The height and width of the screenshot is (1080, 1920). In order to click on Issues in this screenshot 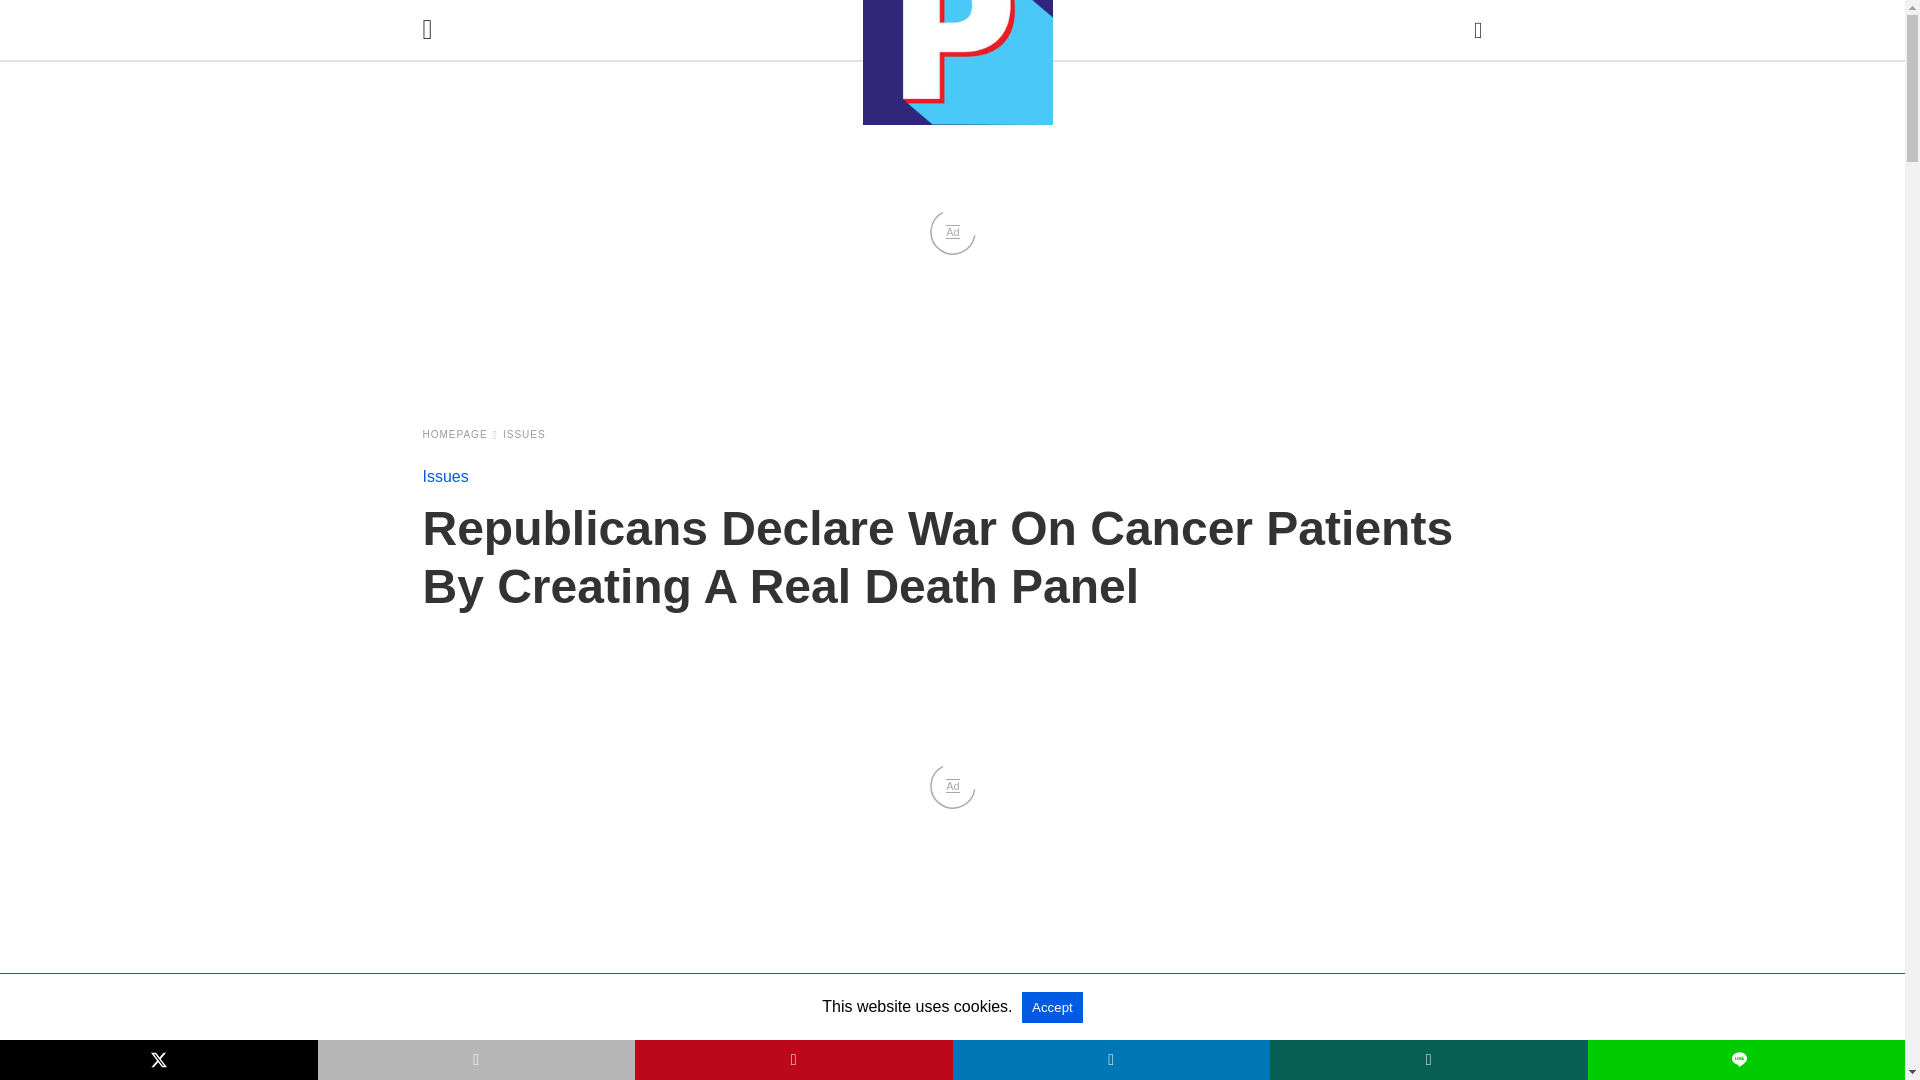, I will do `click(524, 434)`.